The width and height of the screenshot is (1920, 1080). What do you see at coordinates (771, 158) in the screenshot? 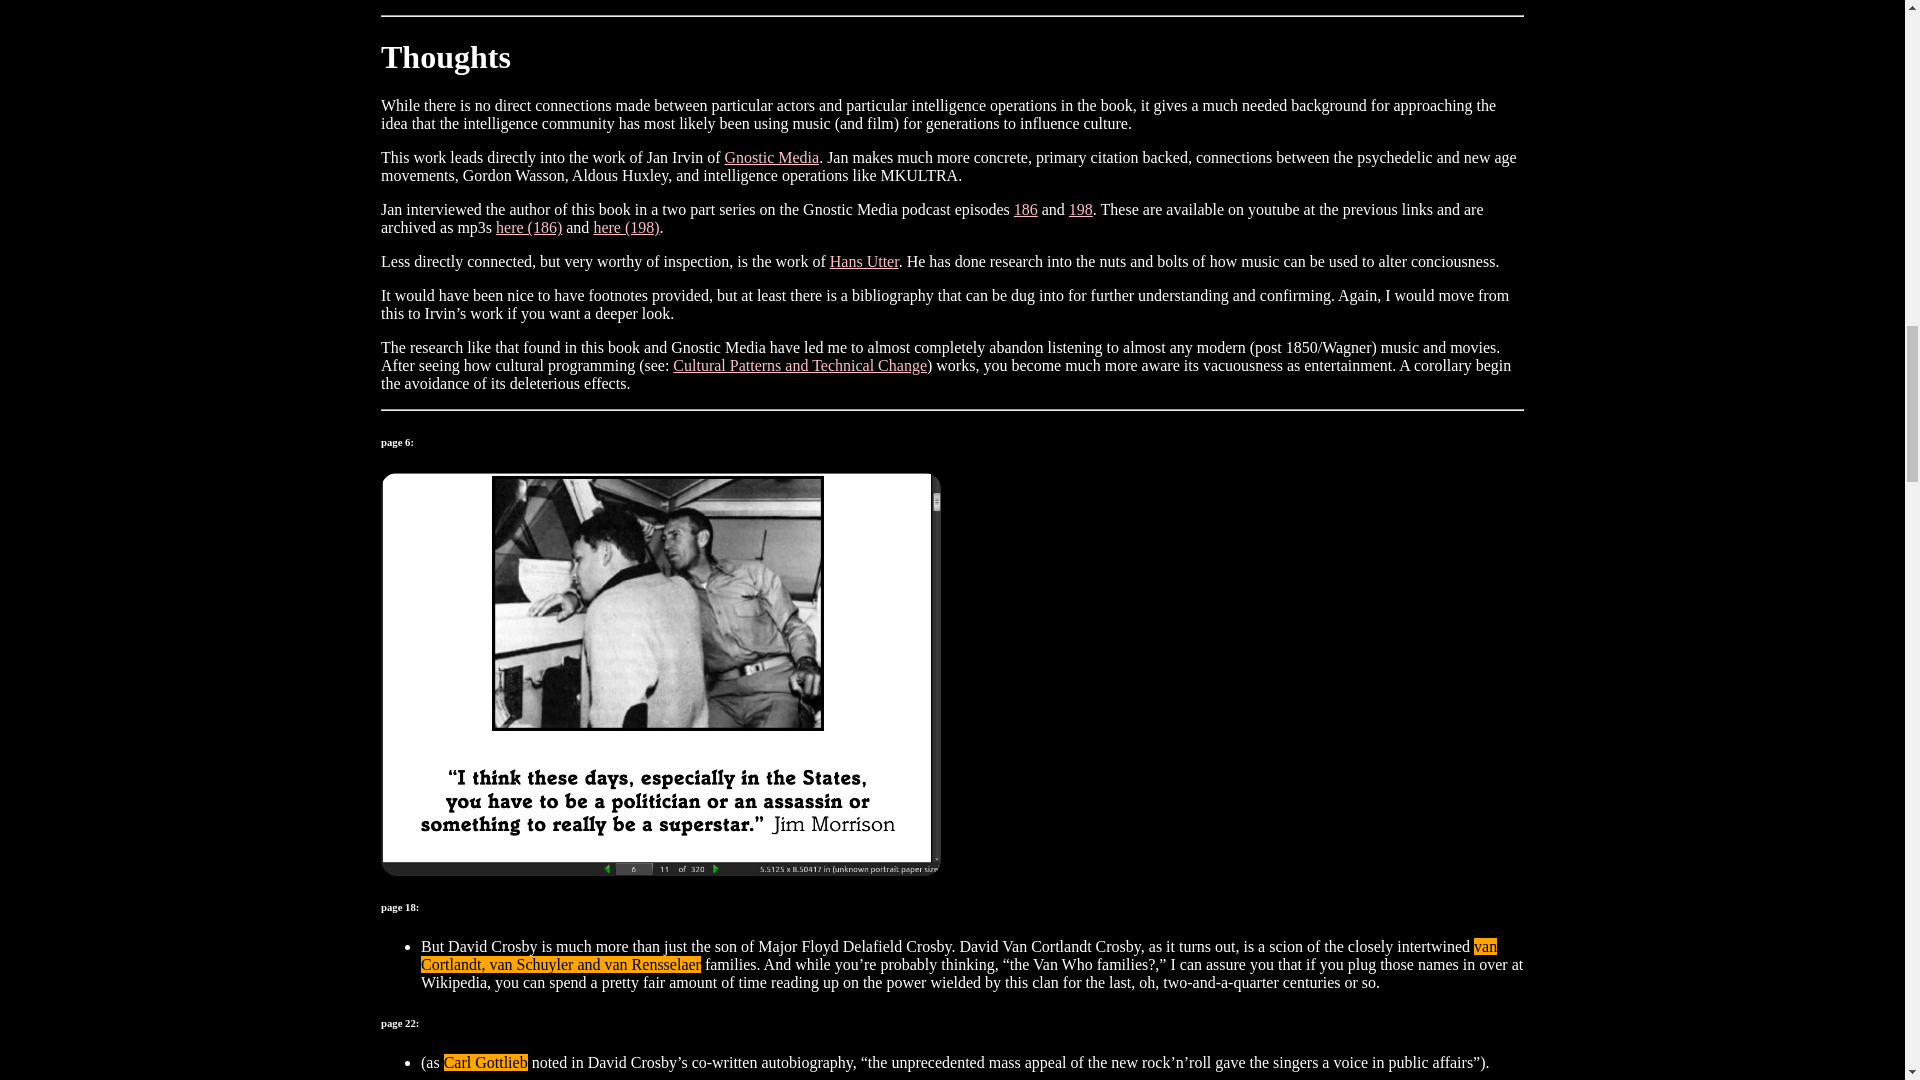
I see `Gnostic Media` at bounding box center [771, 158].